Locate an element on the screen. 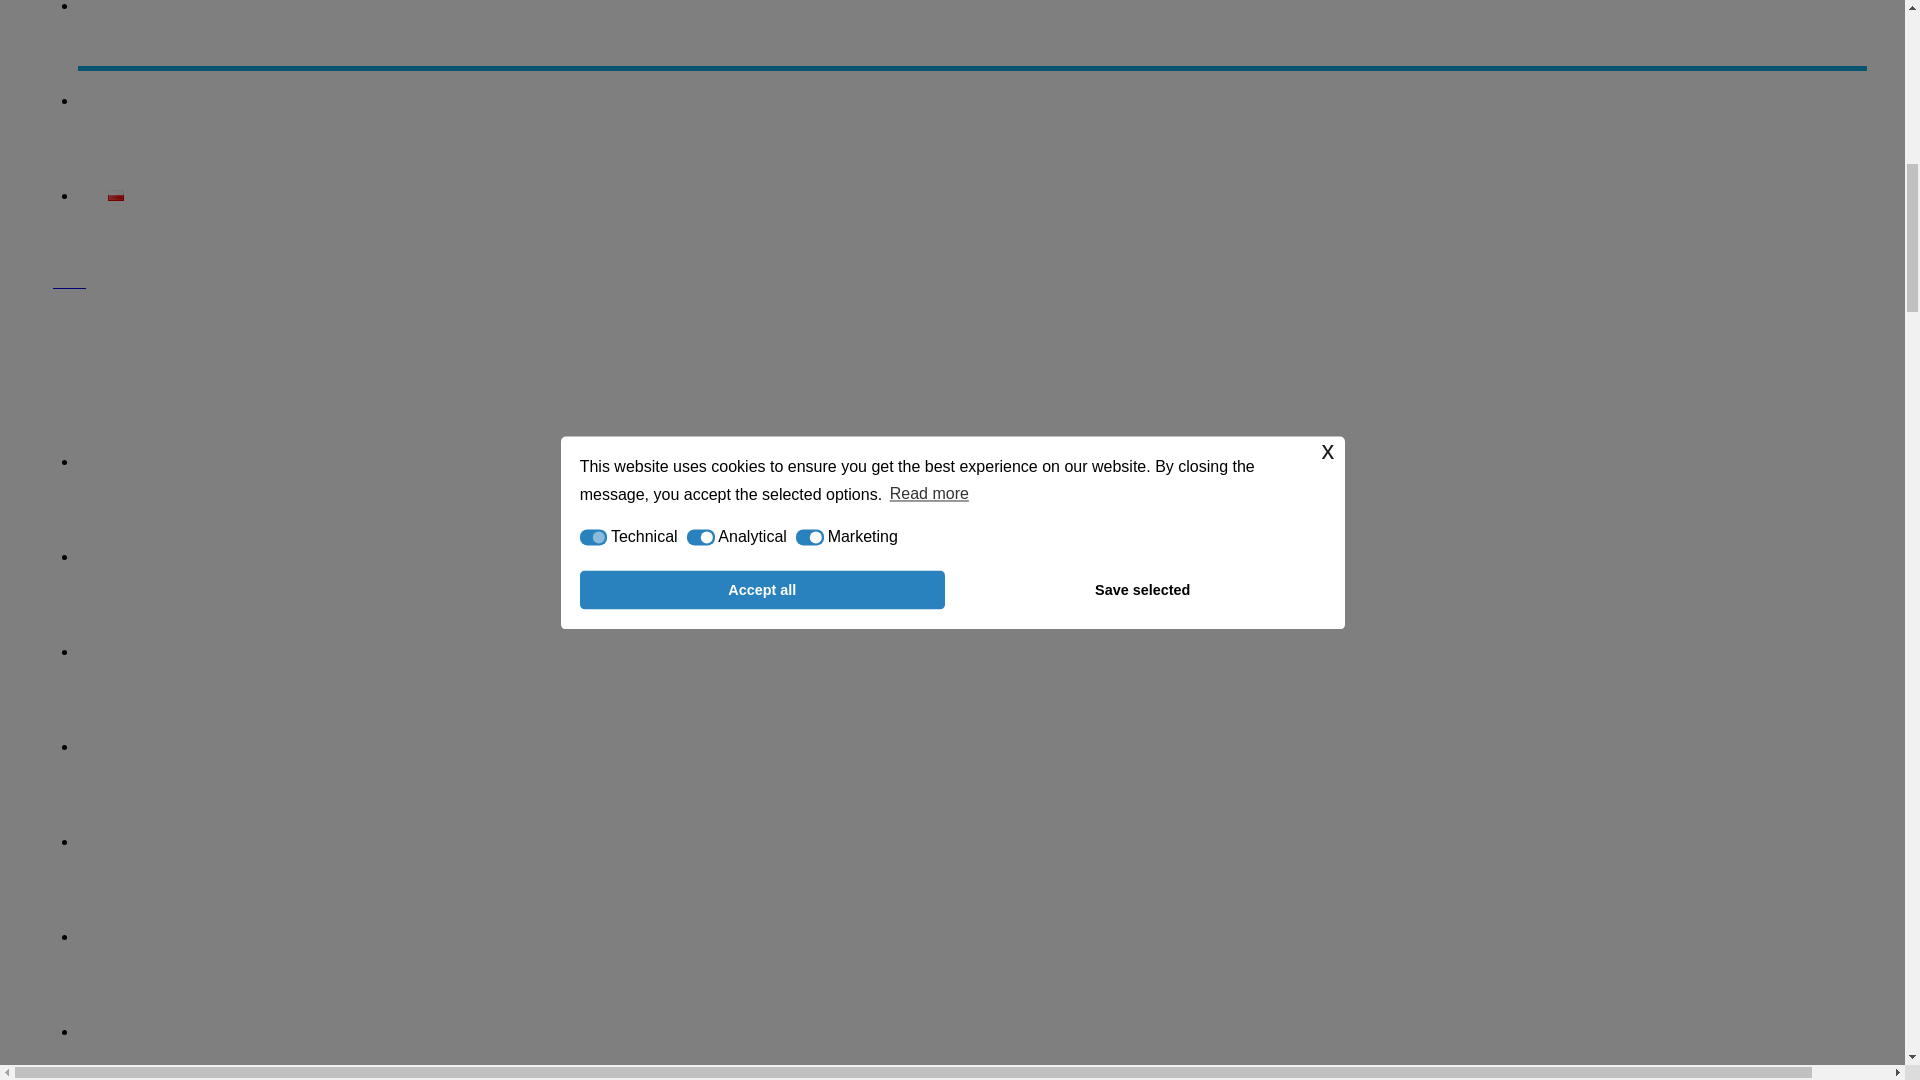 This screenshot has height=1080, width=1920. Depot is located at coordinates (972, 844).